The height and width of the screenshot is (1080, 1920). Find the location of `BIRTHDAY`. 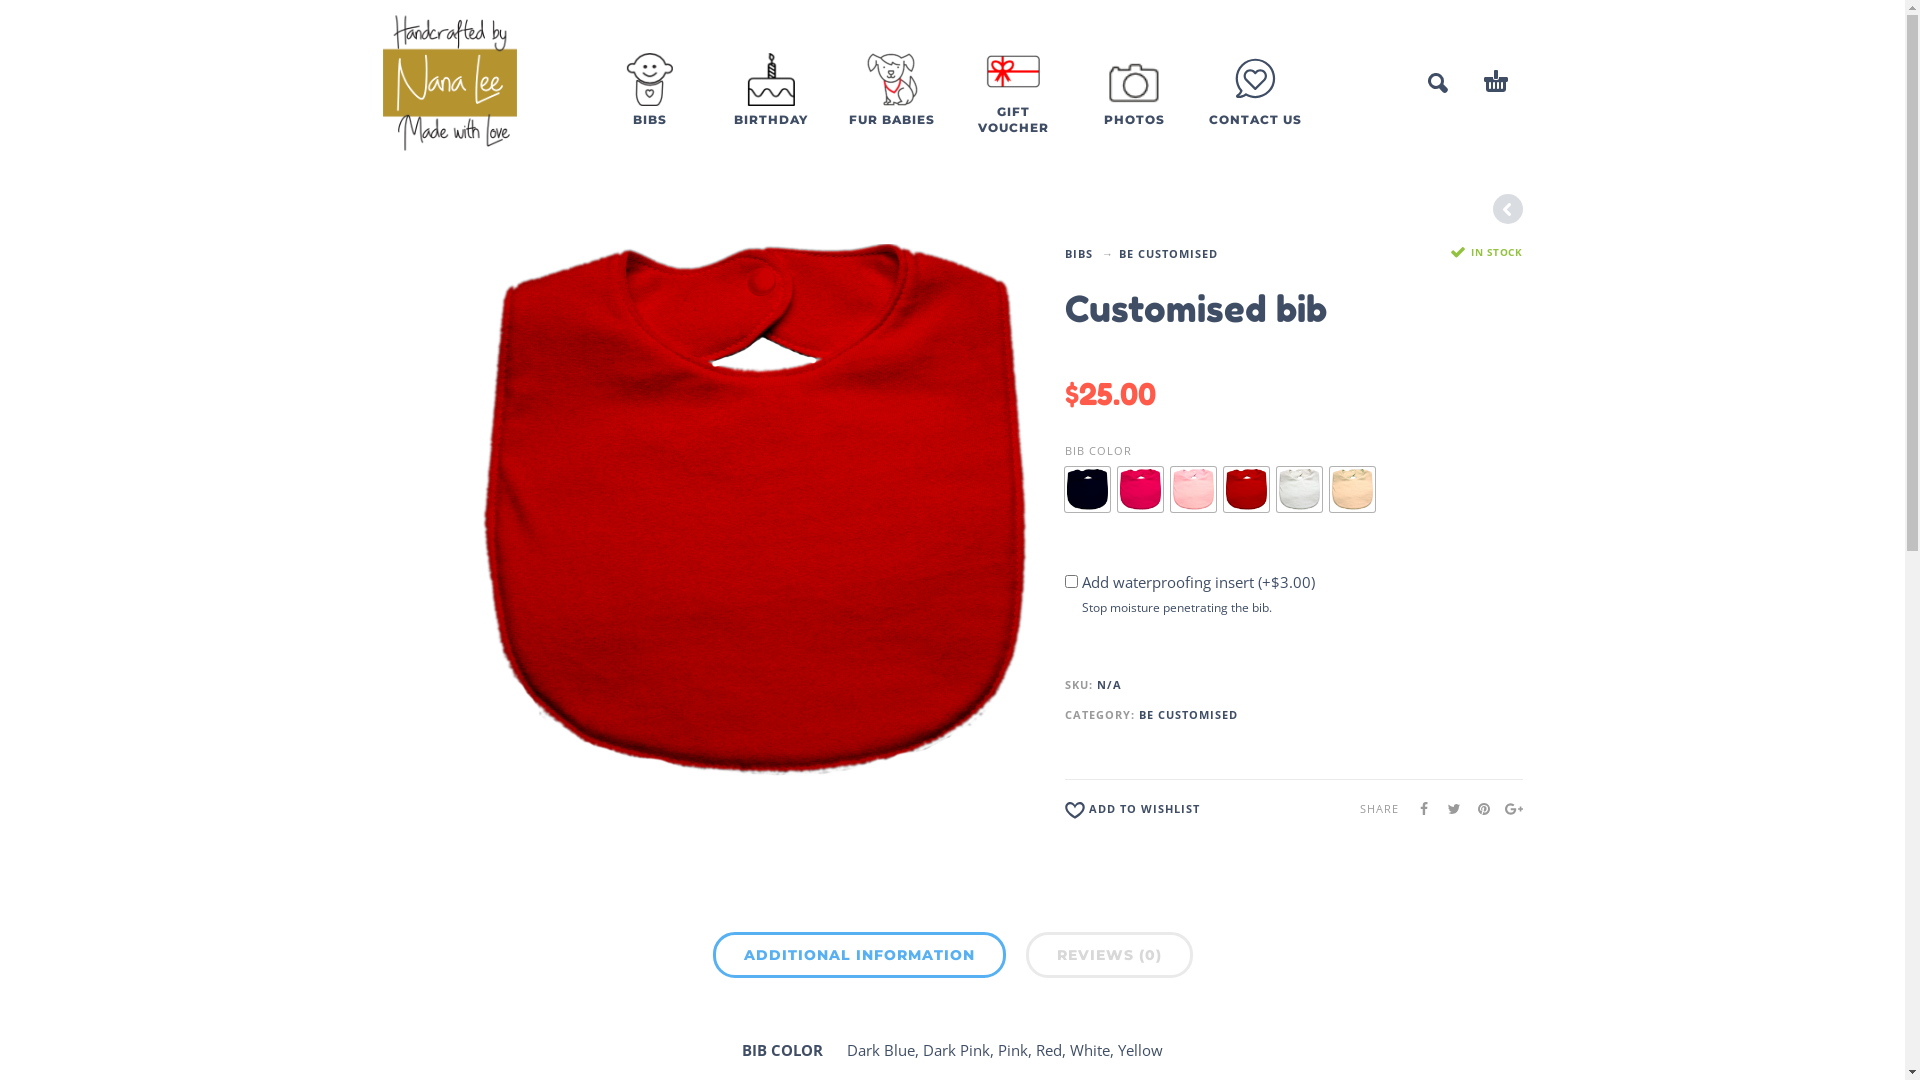

BIRTHDAY is located at coordinates (770, 106).